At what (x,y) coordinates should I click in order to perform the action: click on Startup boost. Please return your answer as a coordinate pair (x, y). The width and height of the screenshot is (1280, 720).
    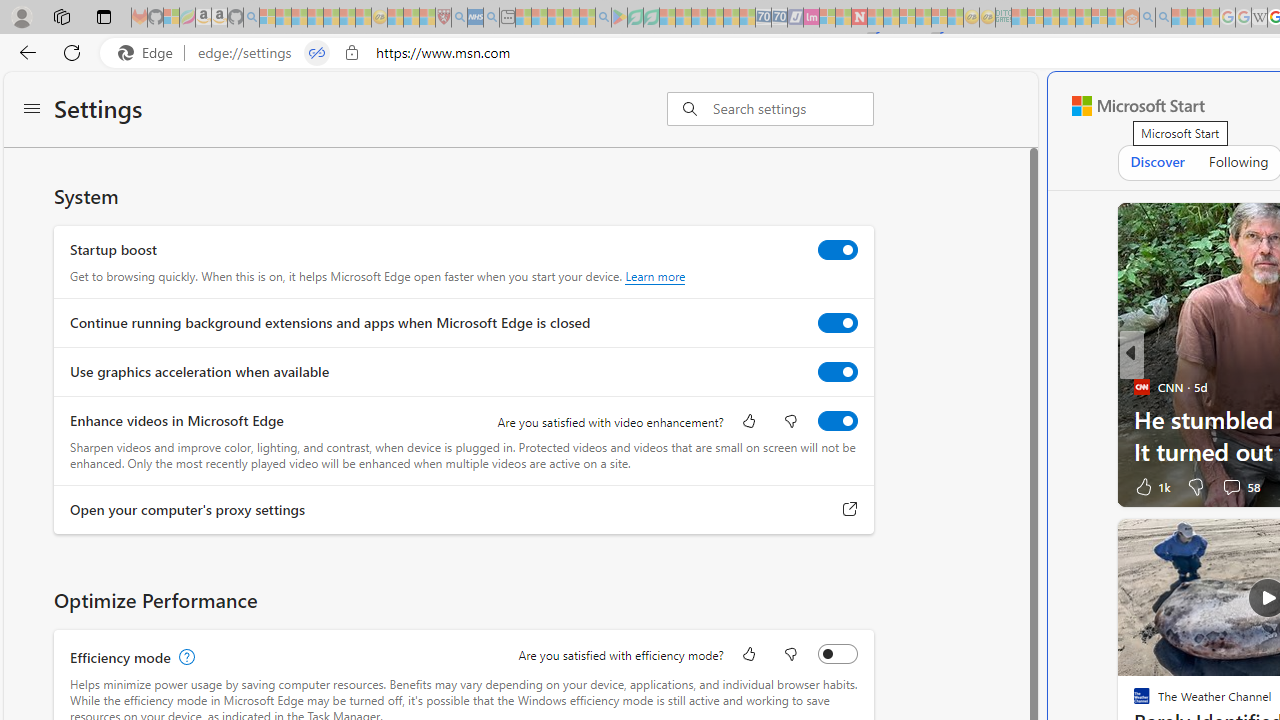
    Looking at the image, I should click on (837, 249).